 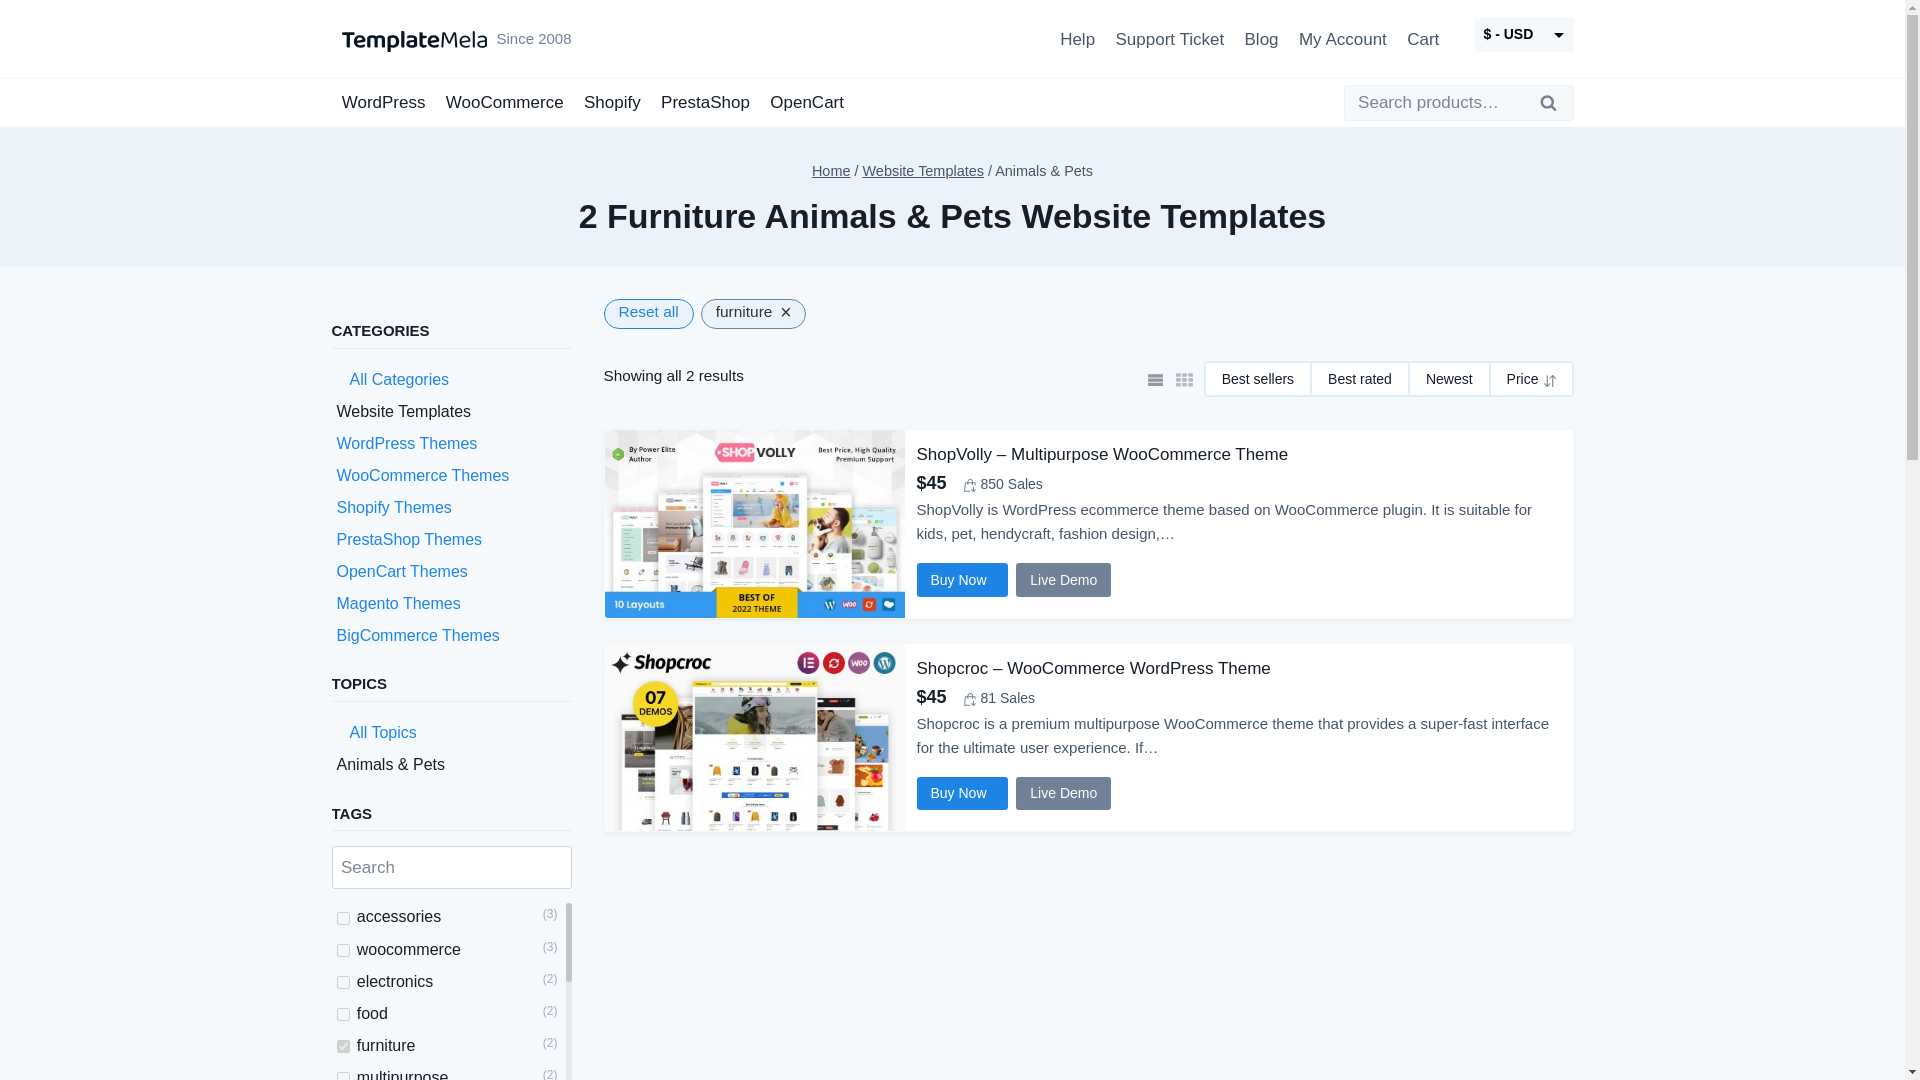 What do you see at coordinates (1184, 380) in the screenshot?
I see `Grid View` at bounding box center [1184, 380].